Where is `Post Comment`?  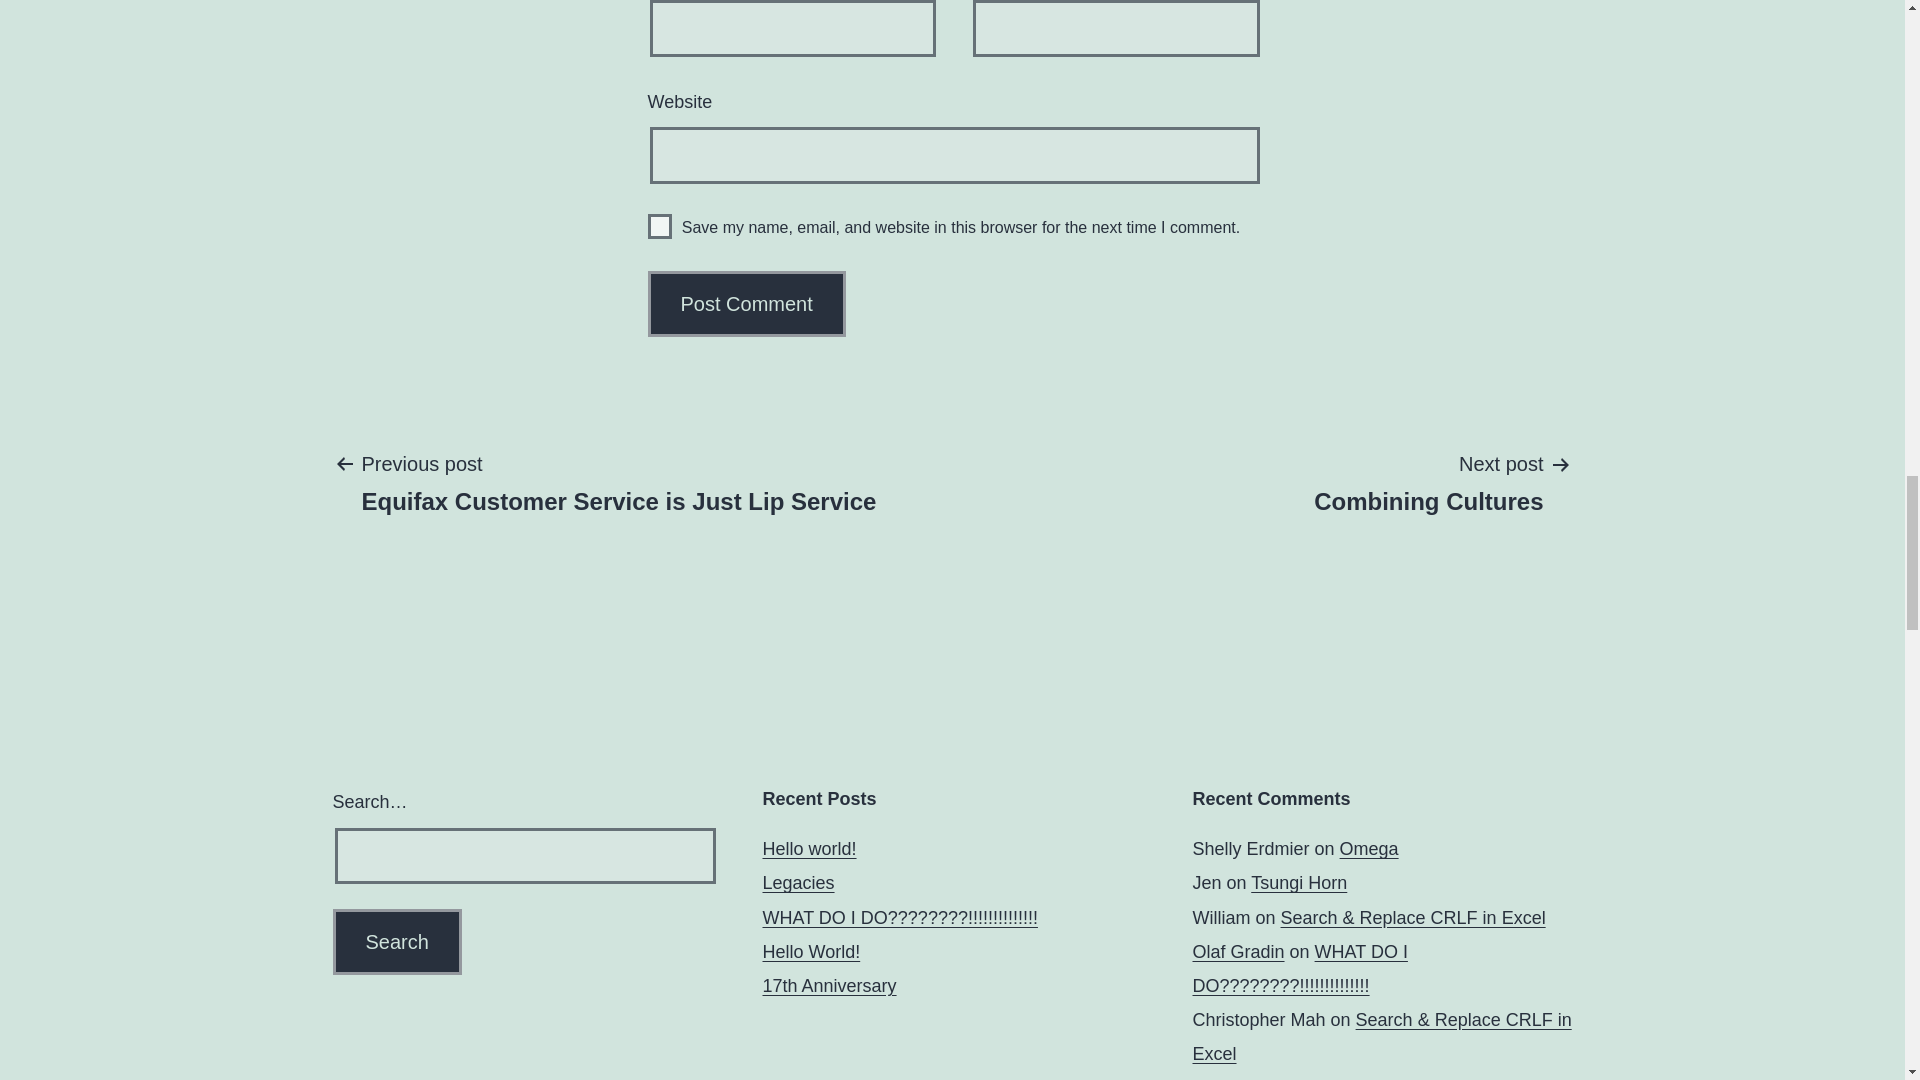 Post Comment is located at coordinates (747, 304).